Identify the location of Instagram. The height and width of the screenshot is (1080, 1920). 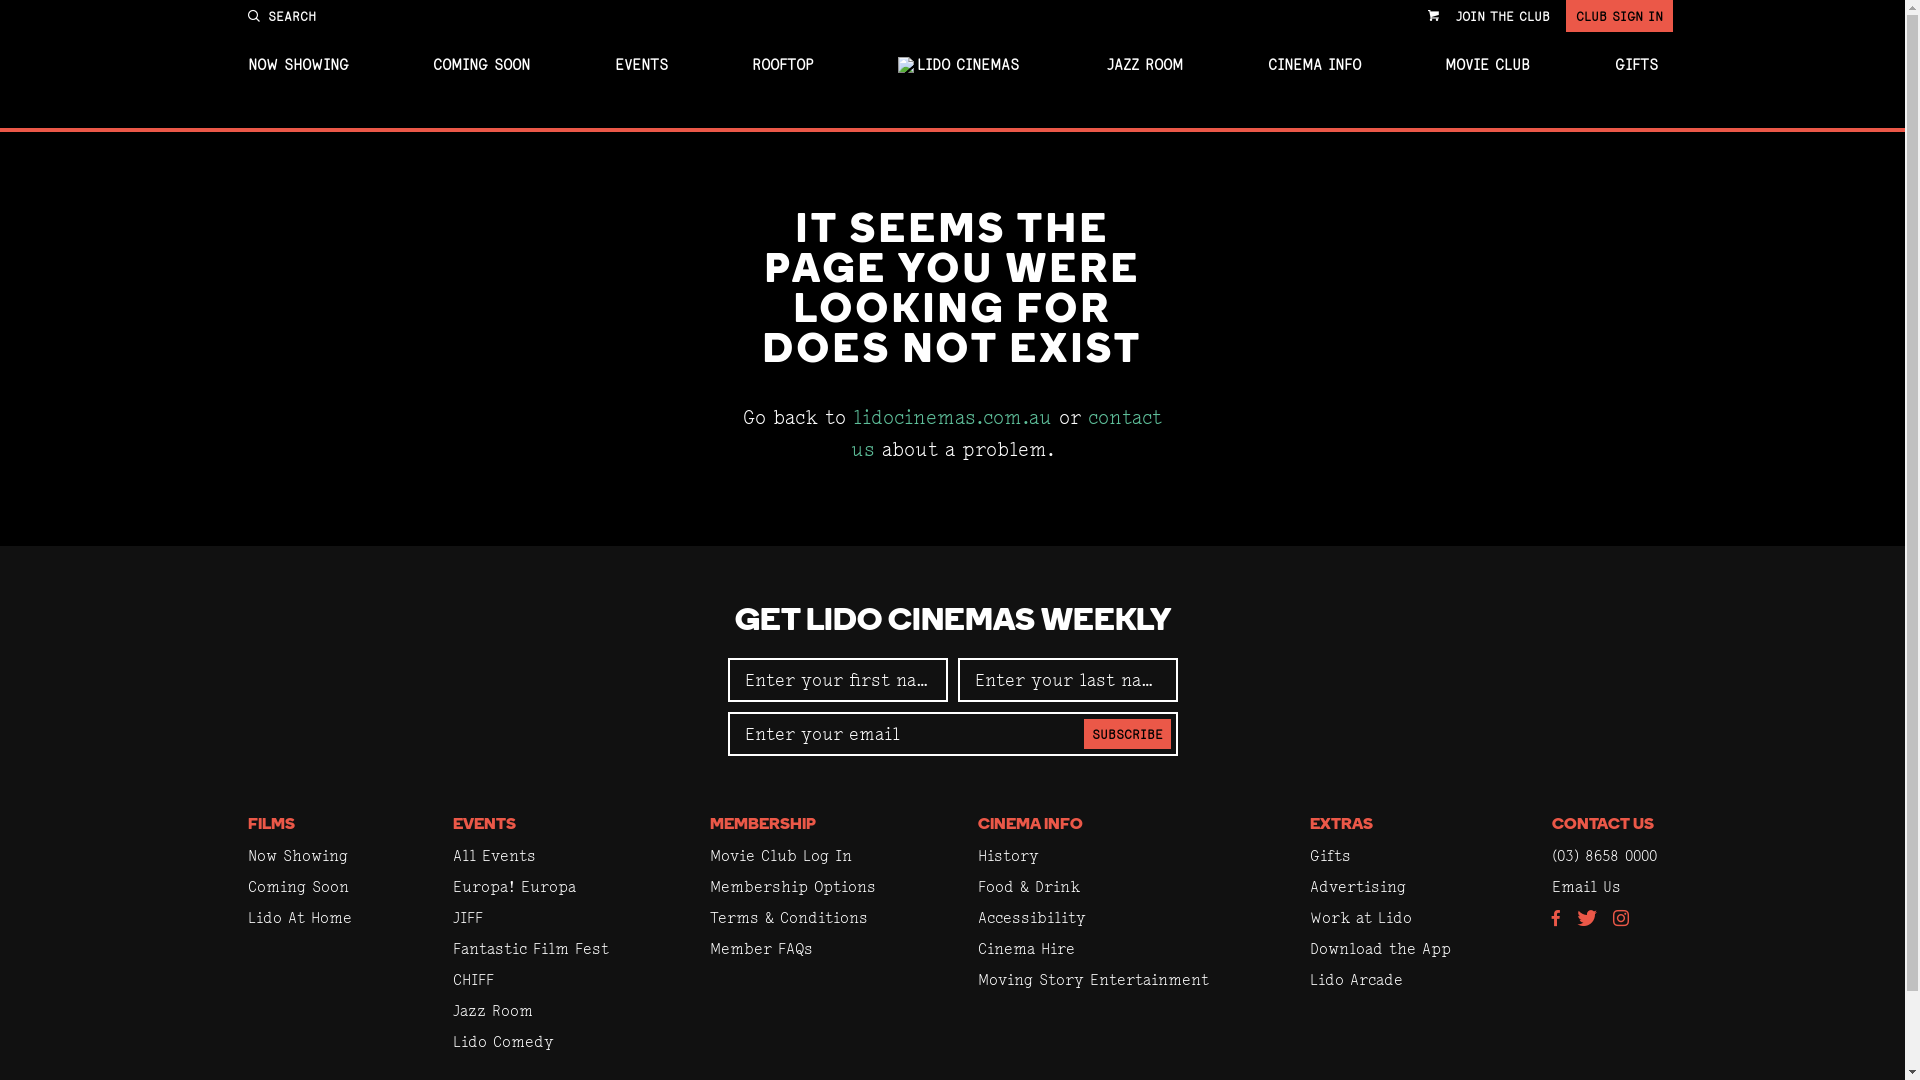
(1621, 920).